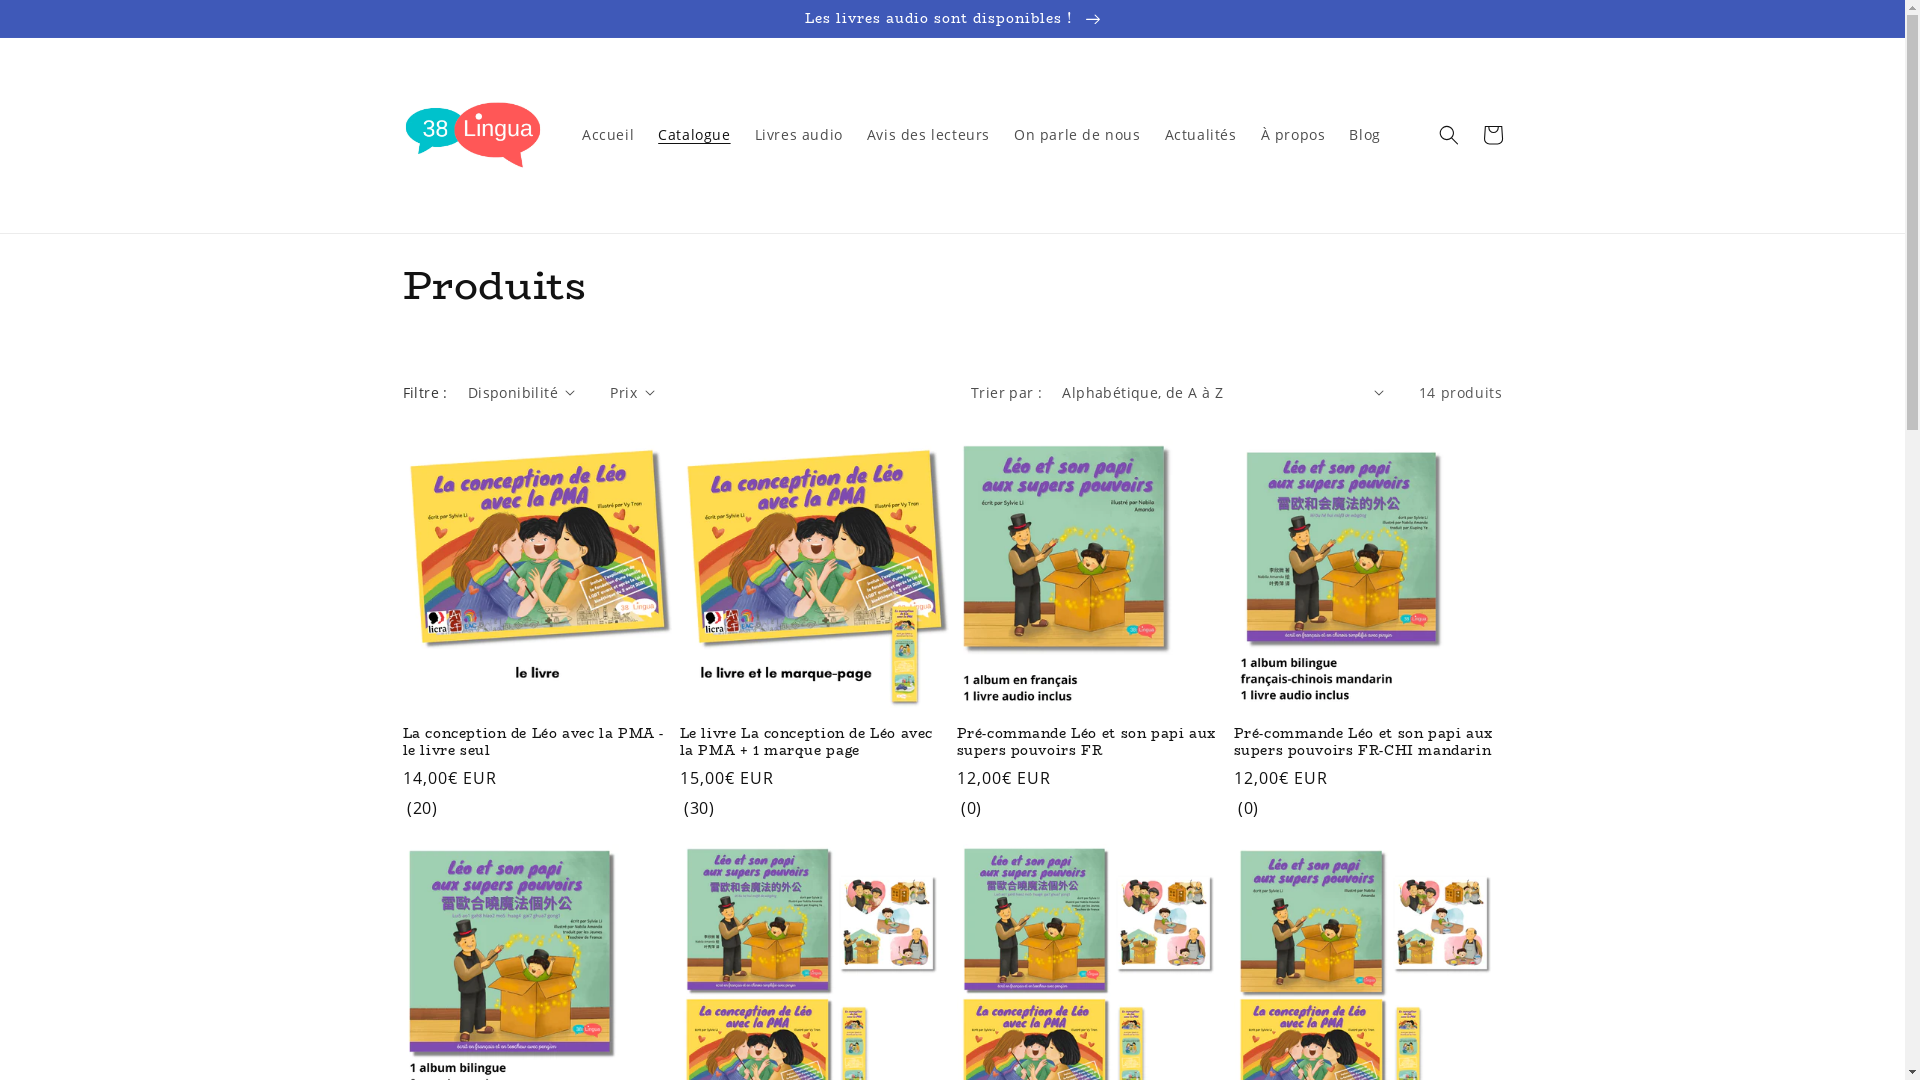  I want to click on Livres audio, so click(799, 134).